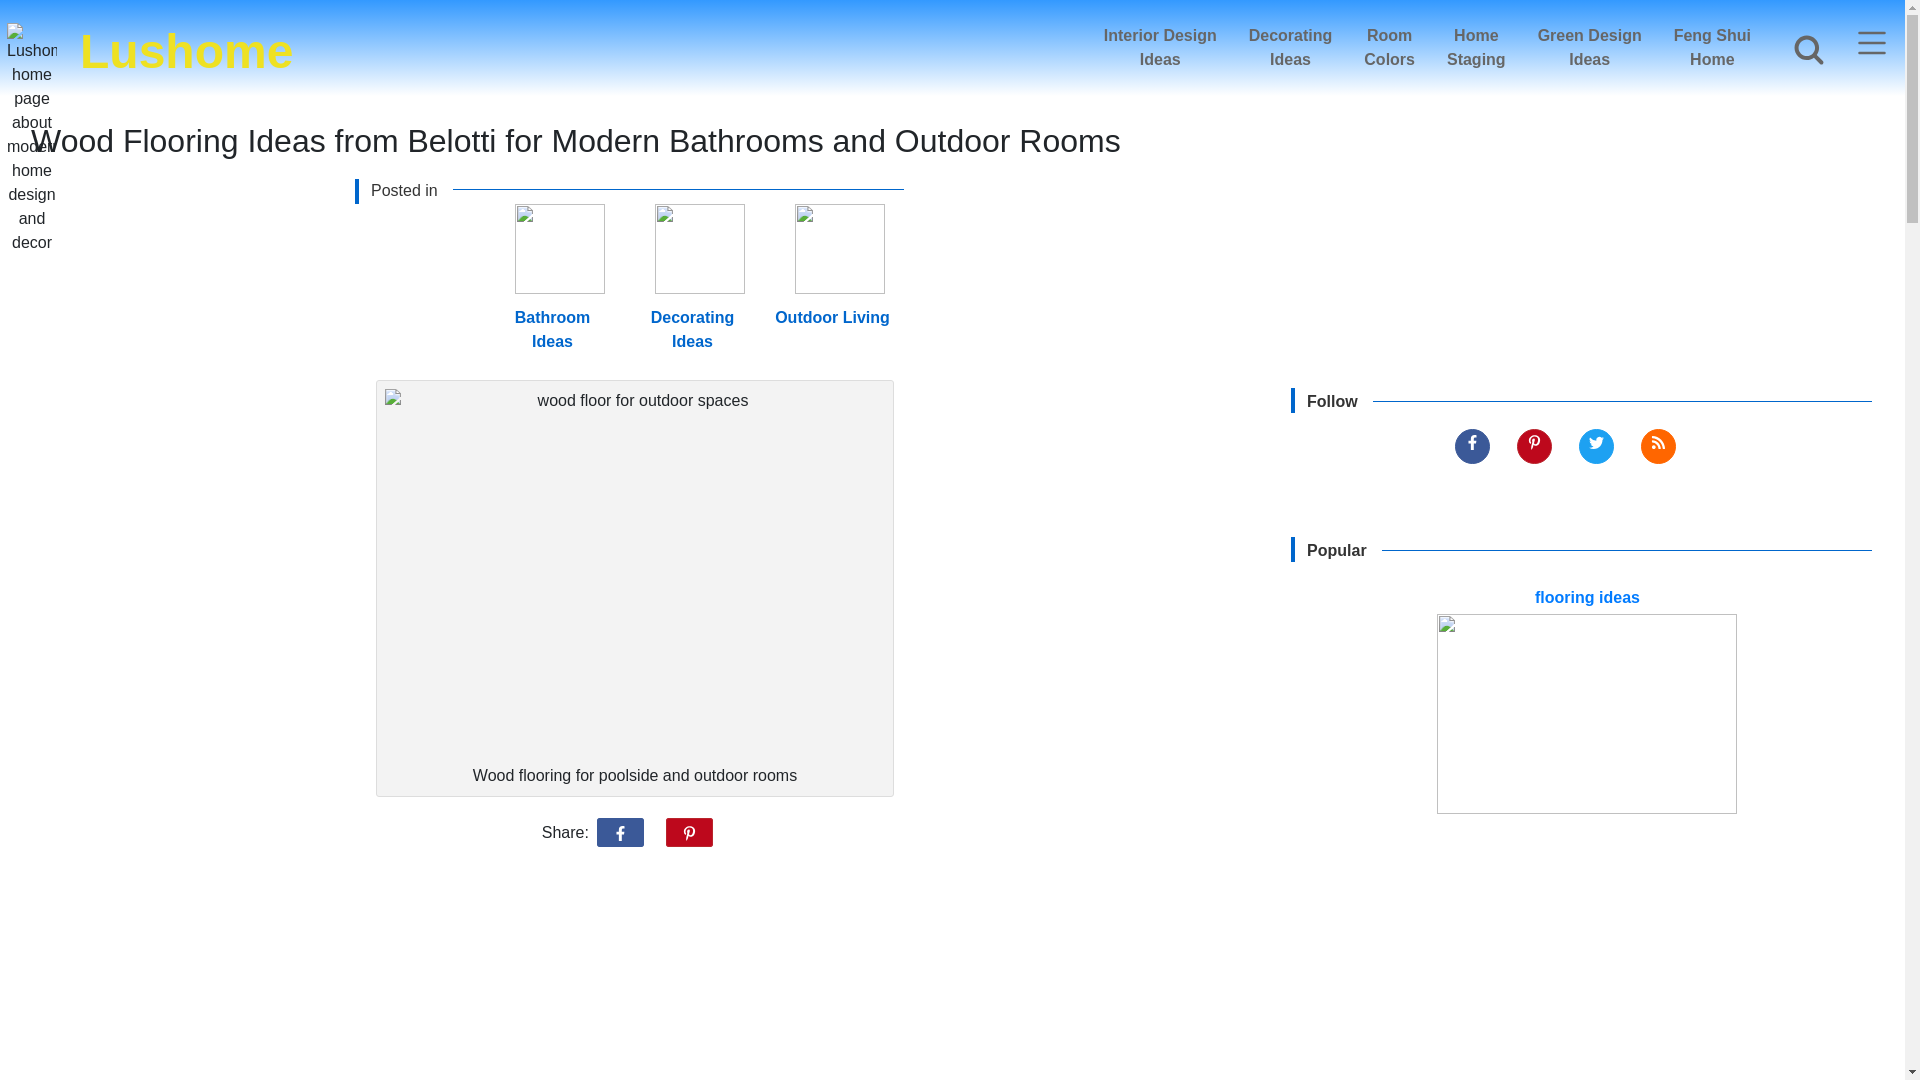 The width and height of the screenshot is (1920, 1080). I want to click on Lushome, so click(1160, 48).